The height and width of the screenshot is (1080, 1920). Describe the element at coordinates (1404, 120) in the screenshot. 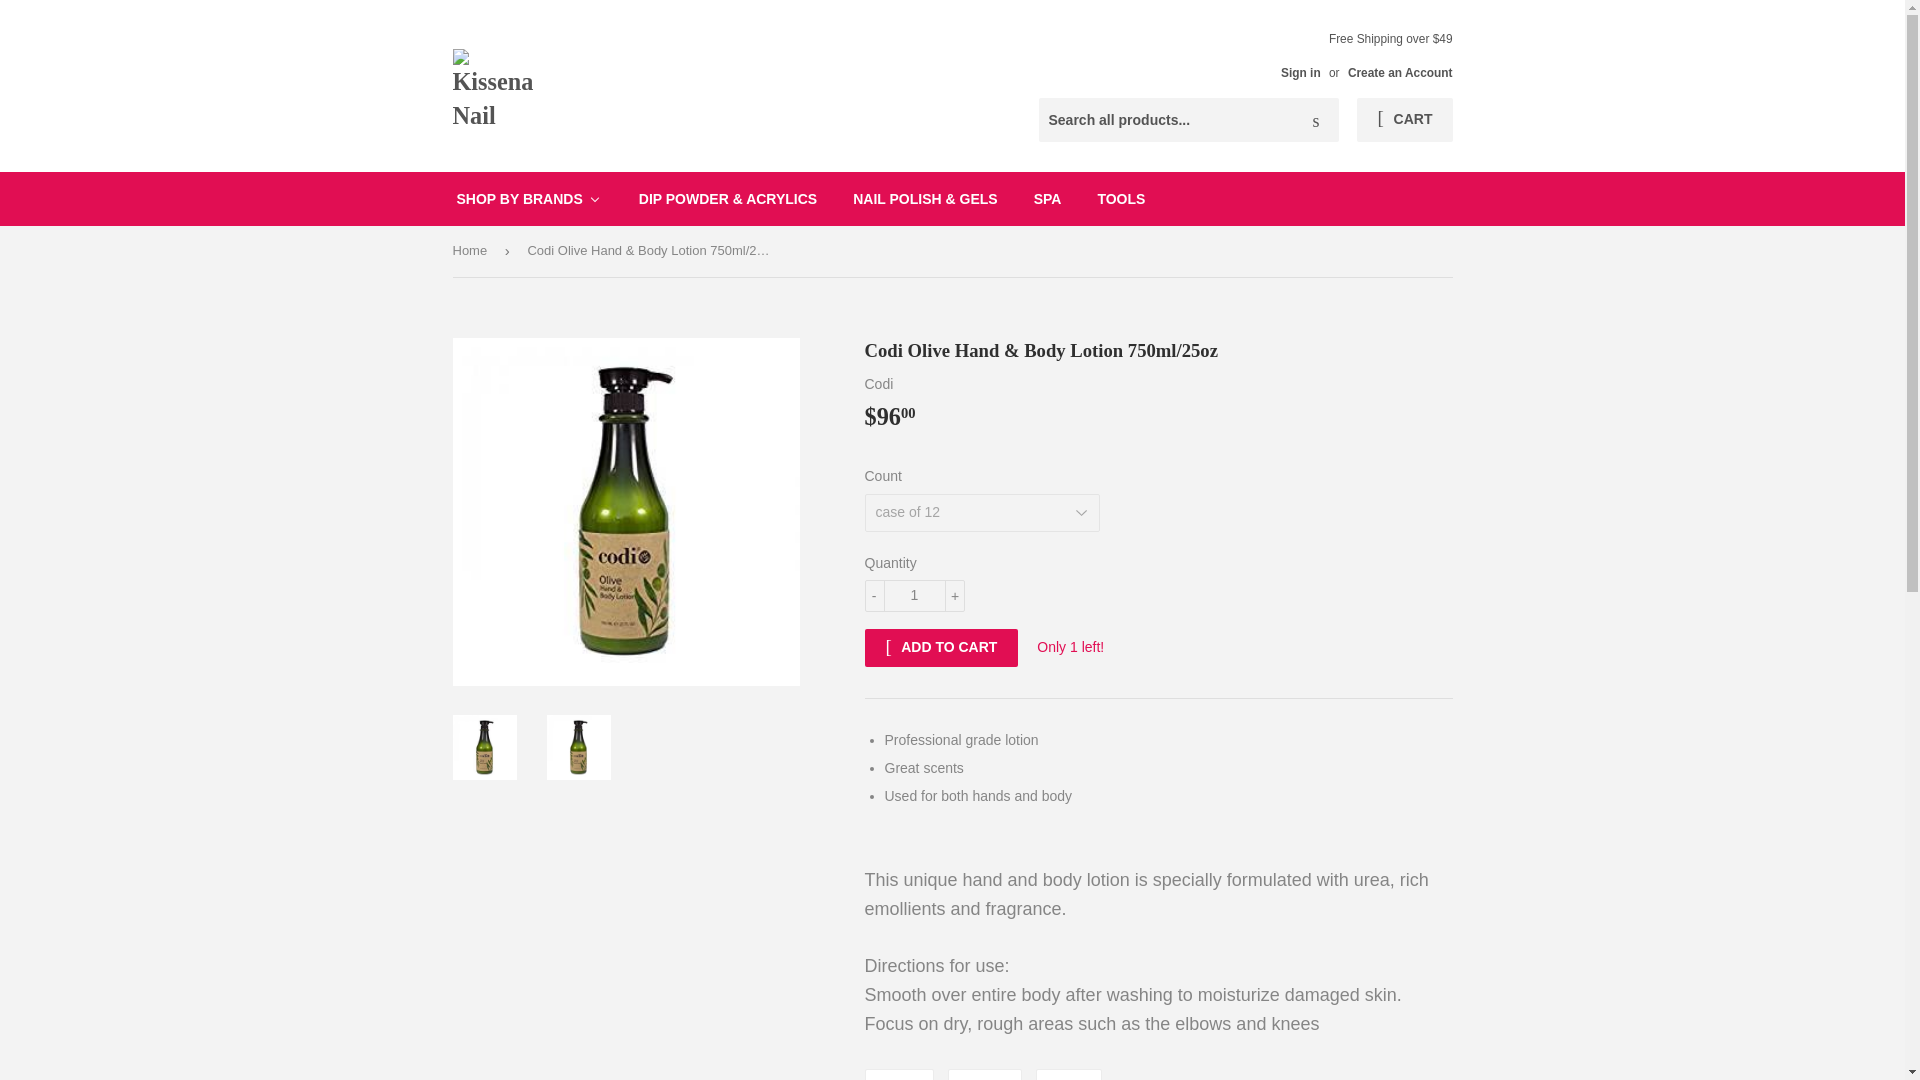

I see `CART` at that location.